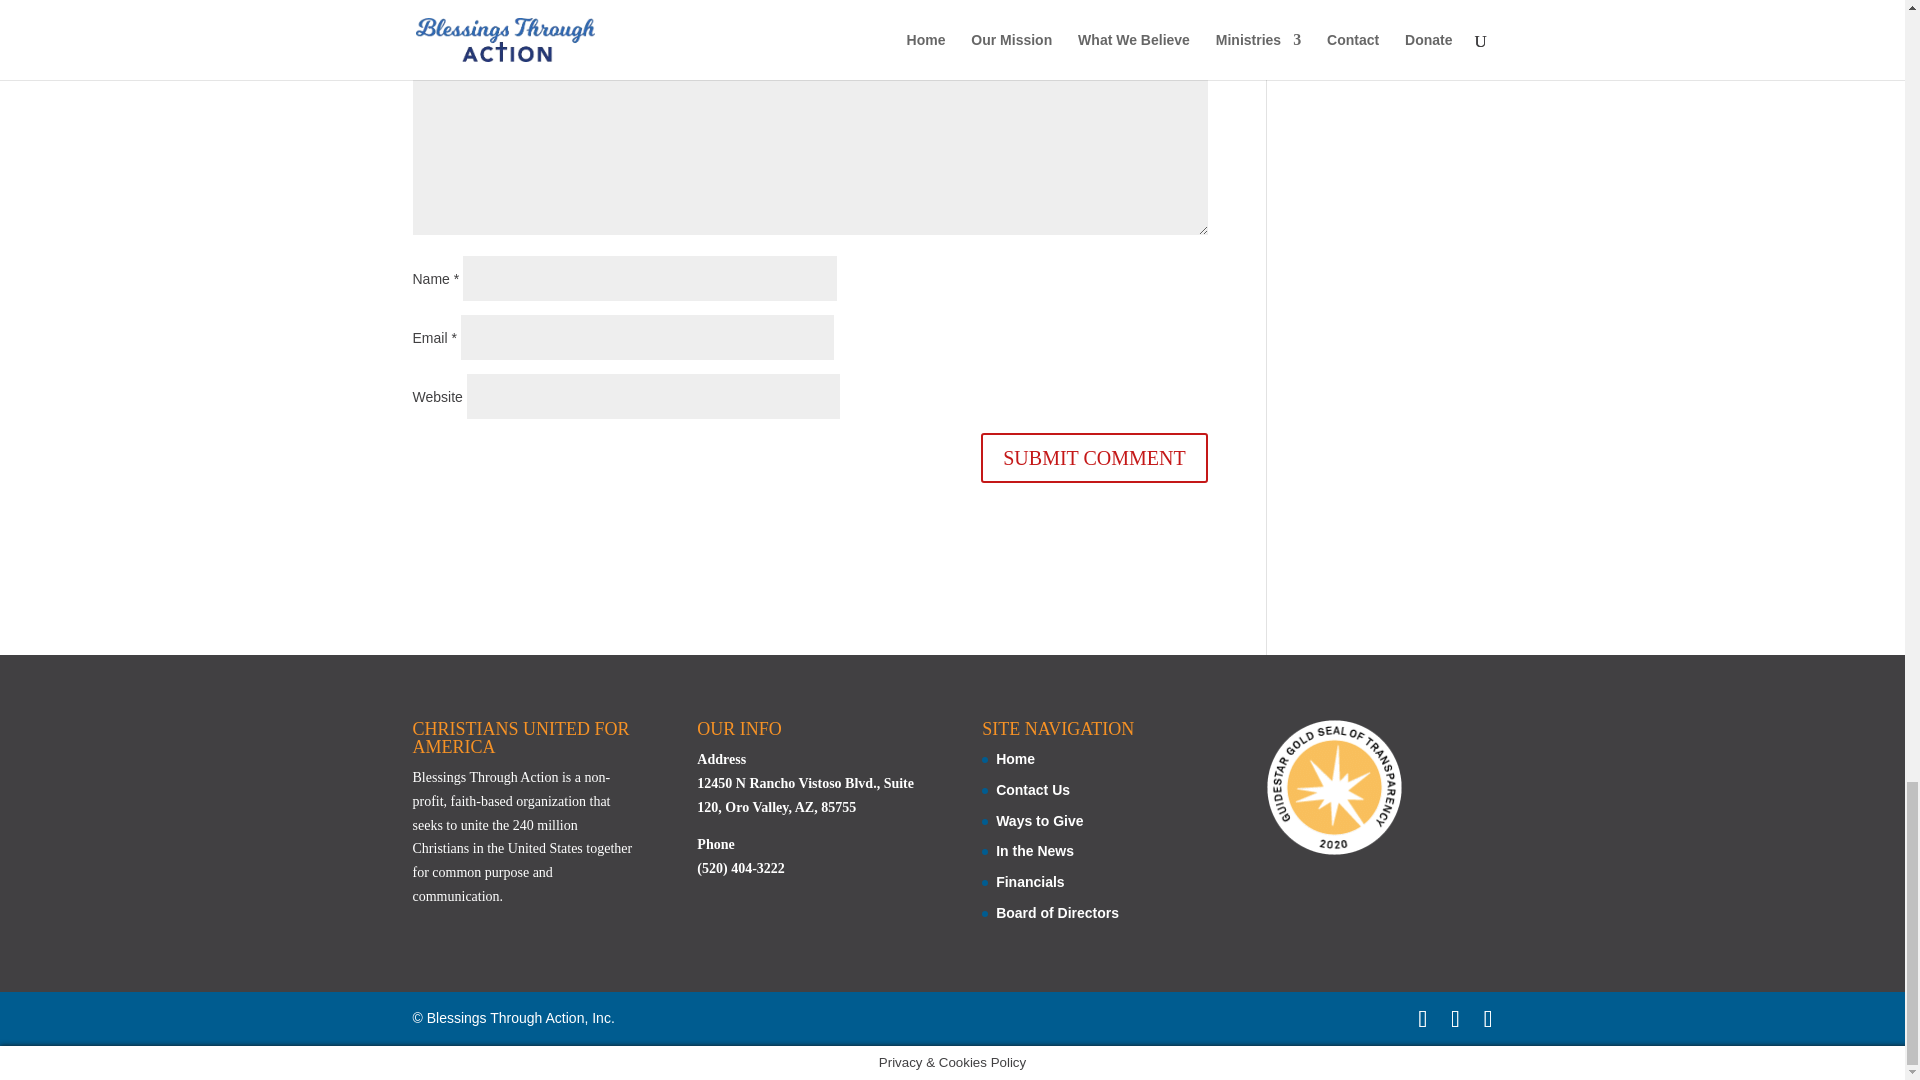 This screenshot has height=1080, width=1920. Describe the element at coordinates (1015, 758) in the screenshot. I see `Home` at that location.